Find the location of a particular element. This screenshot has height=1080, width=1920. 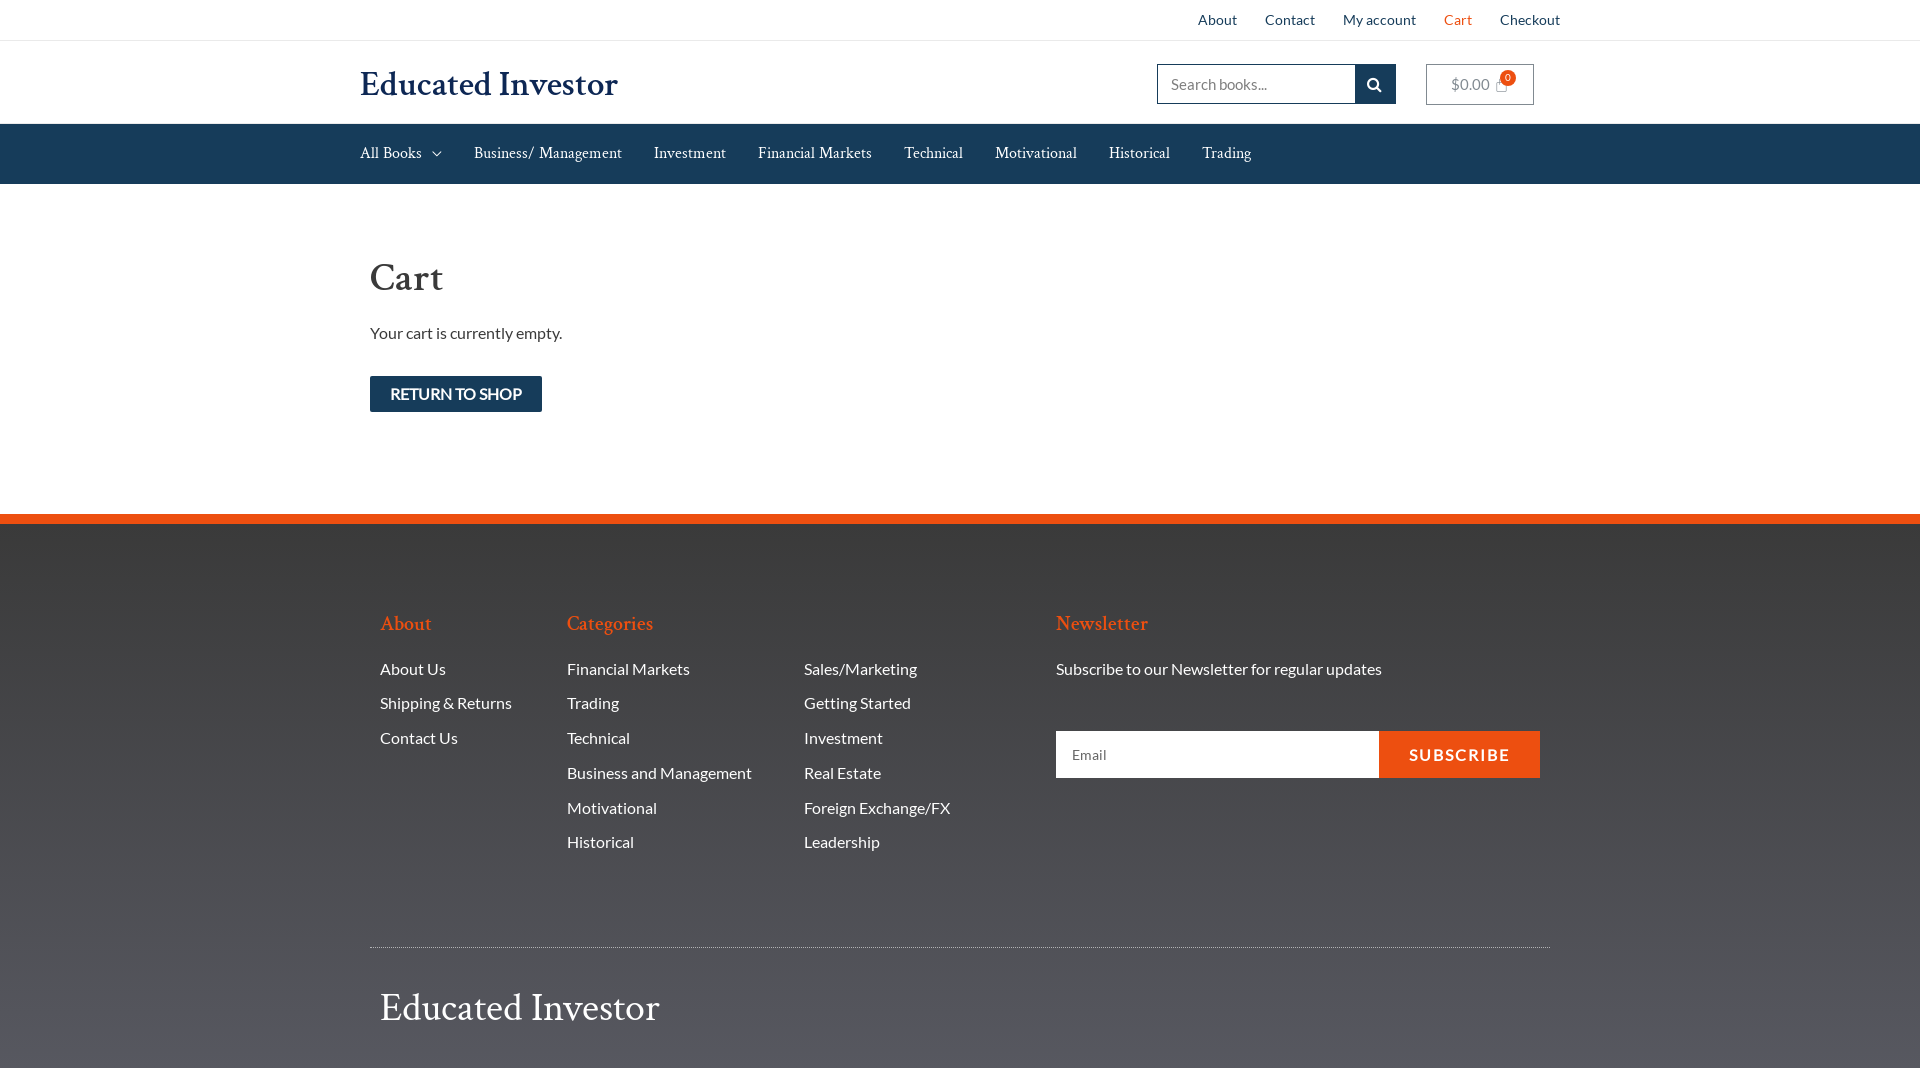

Investment is located at coordinates (920, 738).